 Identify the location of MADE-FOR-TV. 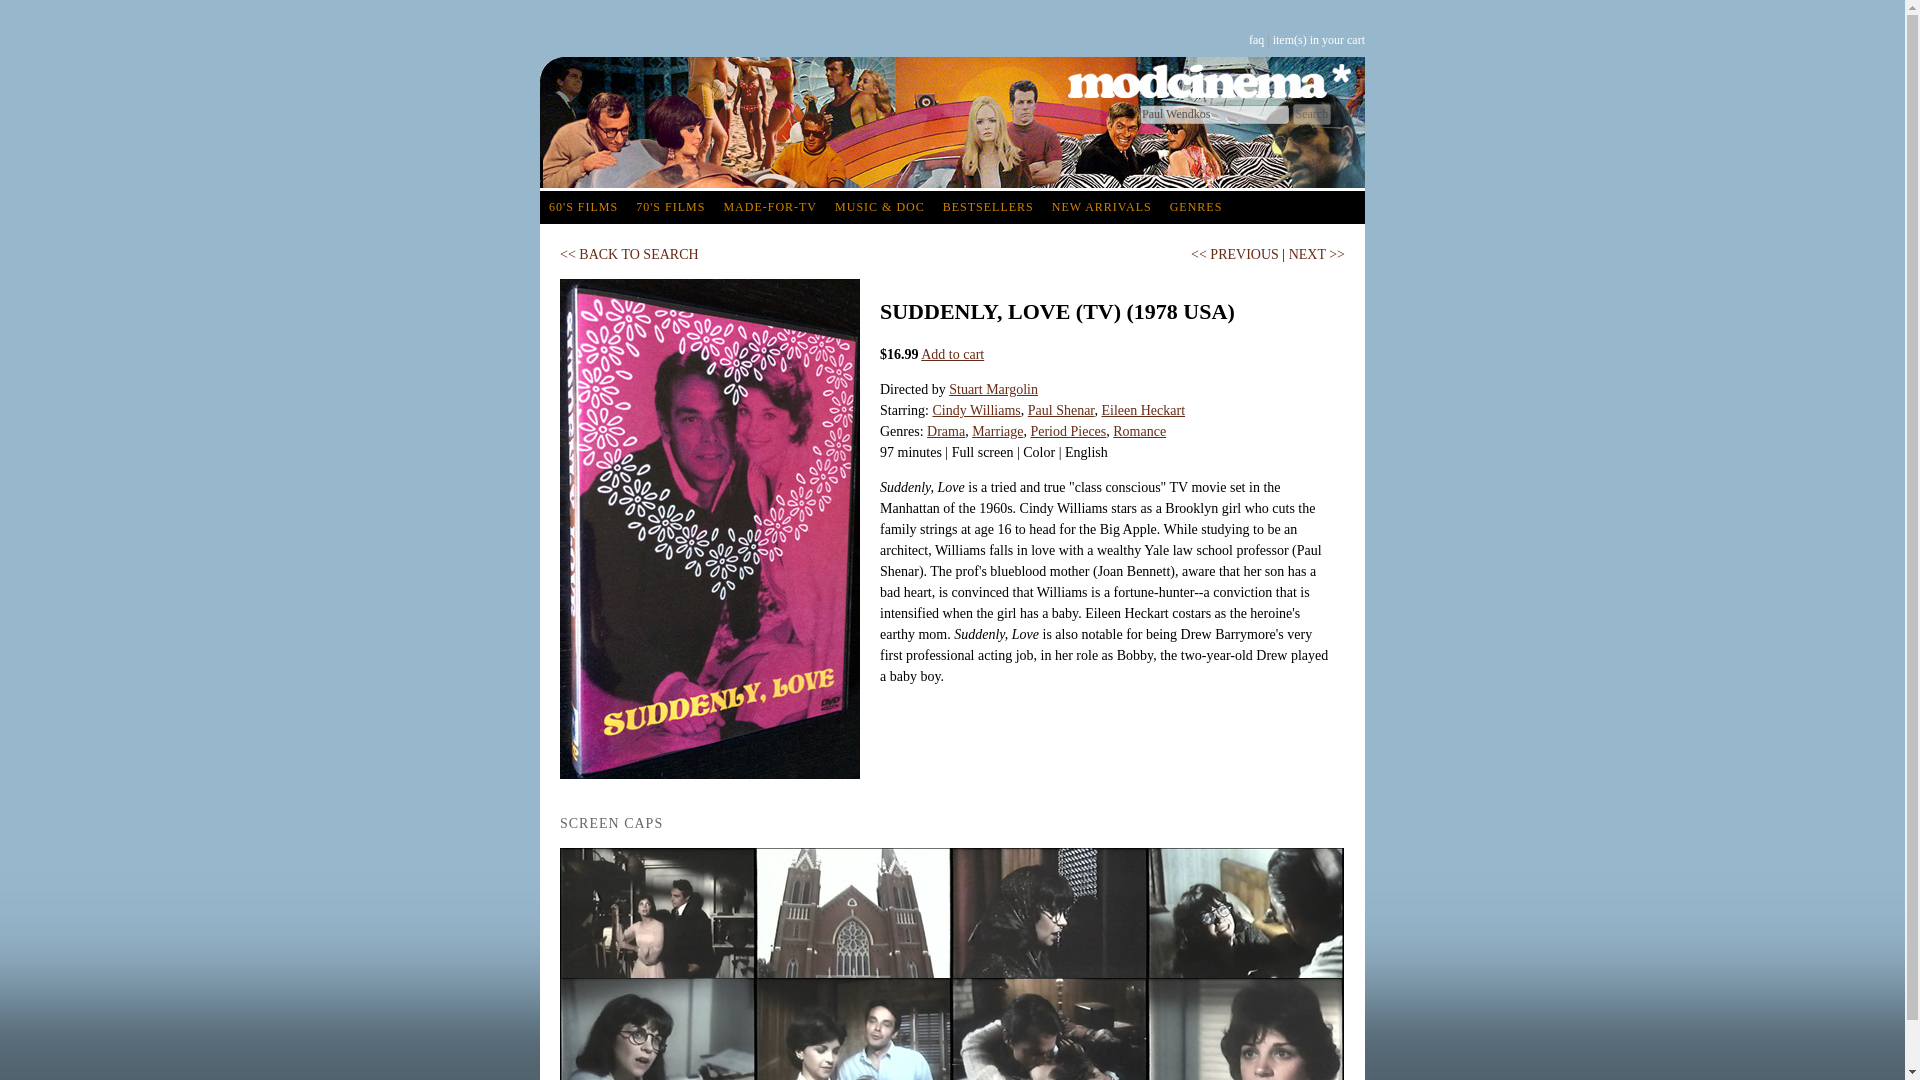
(770, 207).